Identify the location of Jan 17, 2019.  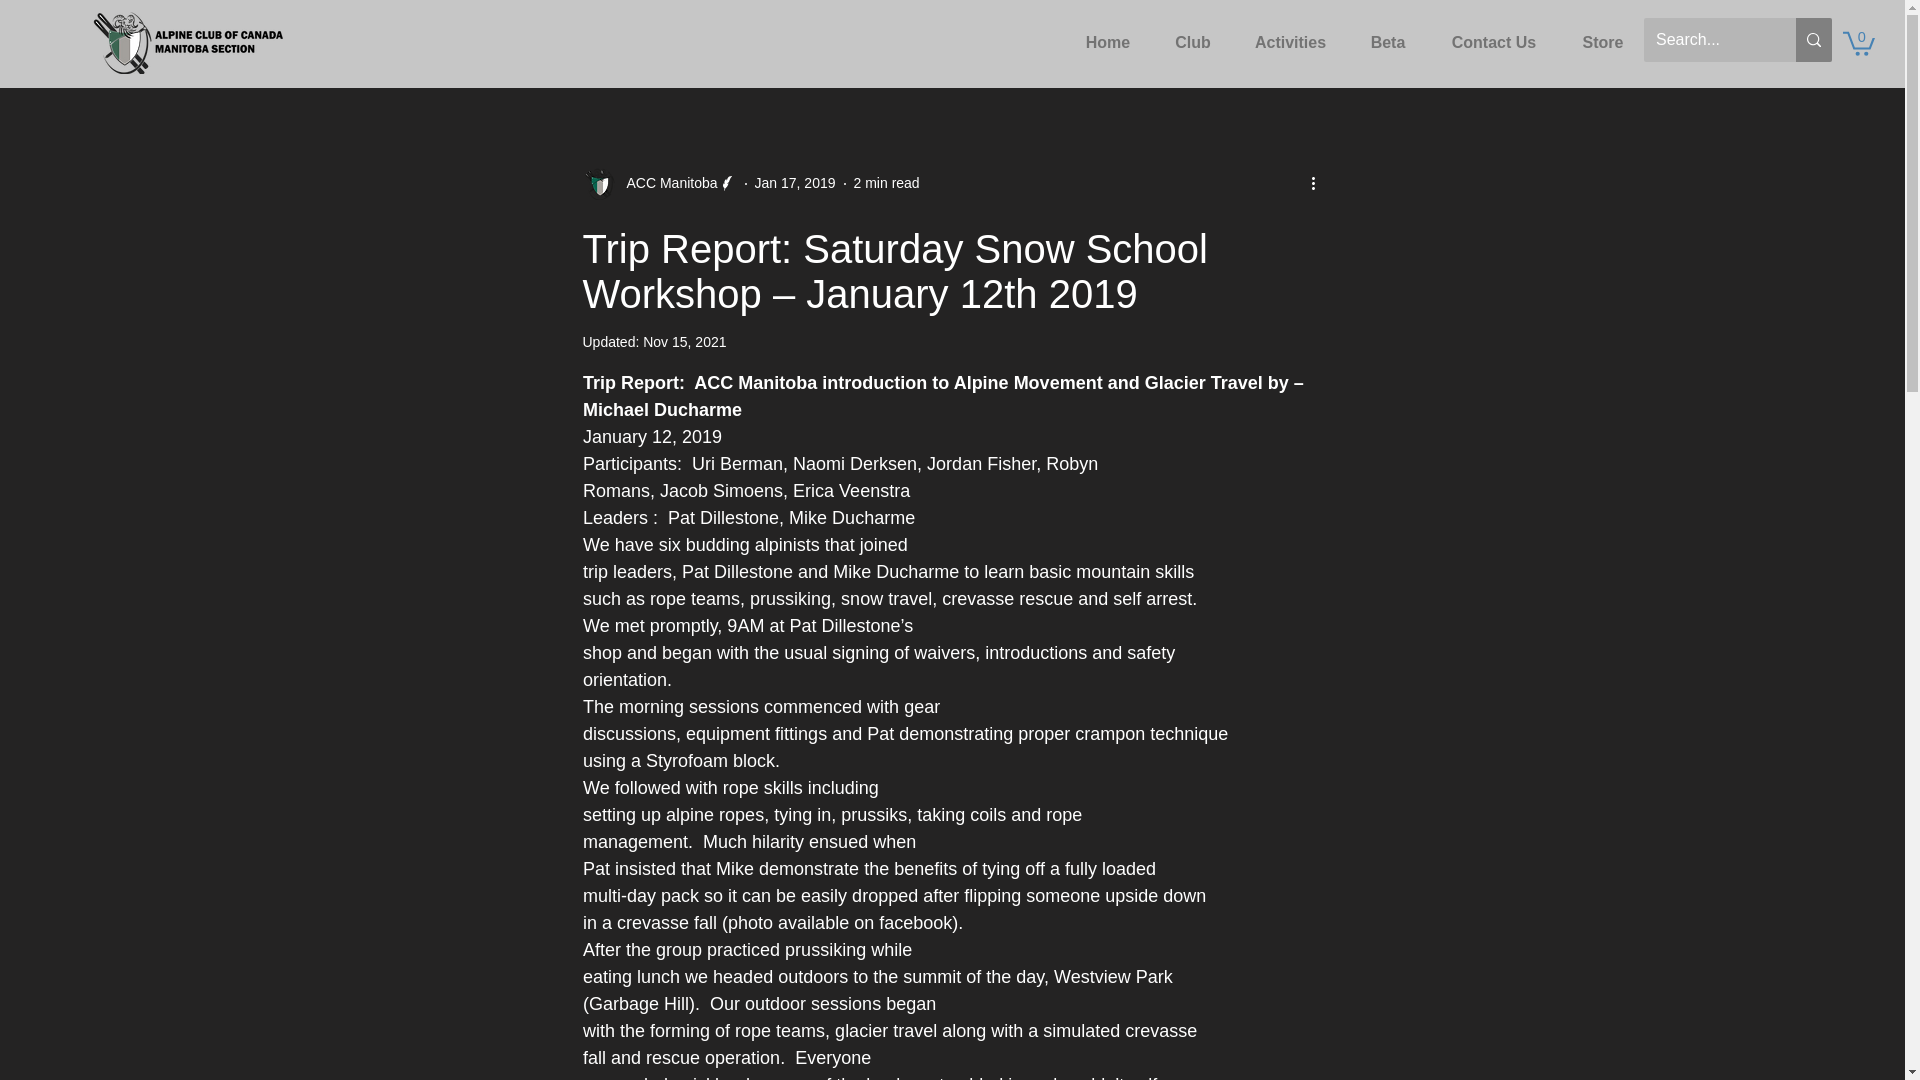
(794, 182).